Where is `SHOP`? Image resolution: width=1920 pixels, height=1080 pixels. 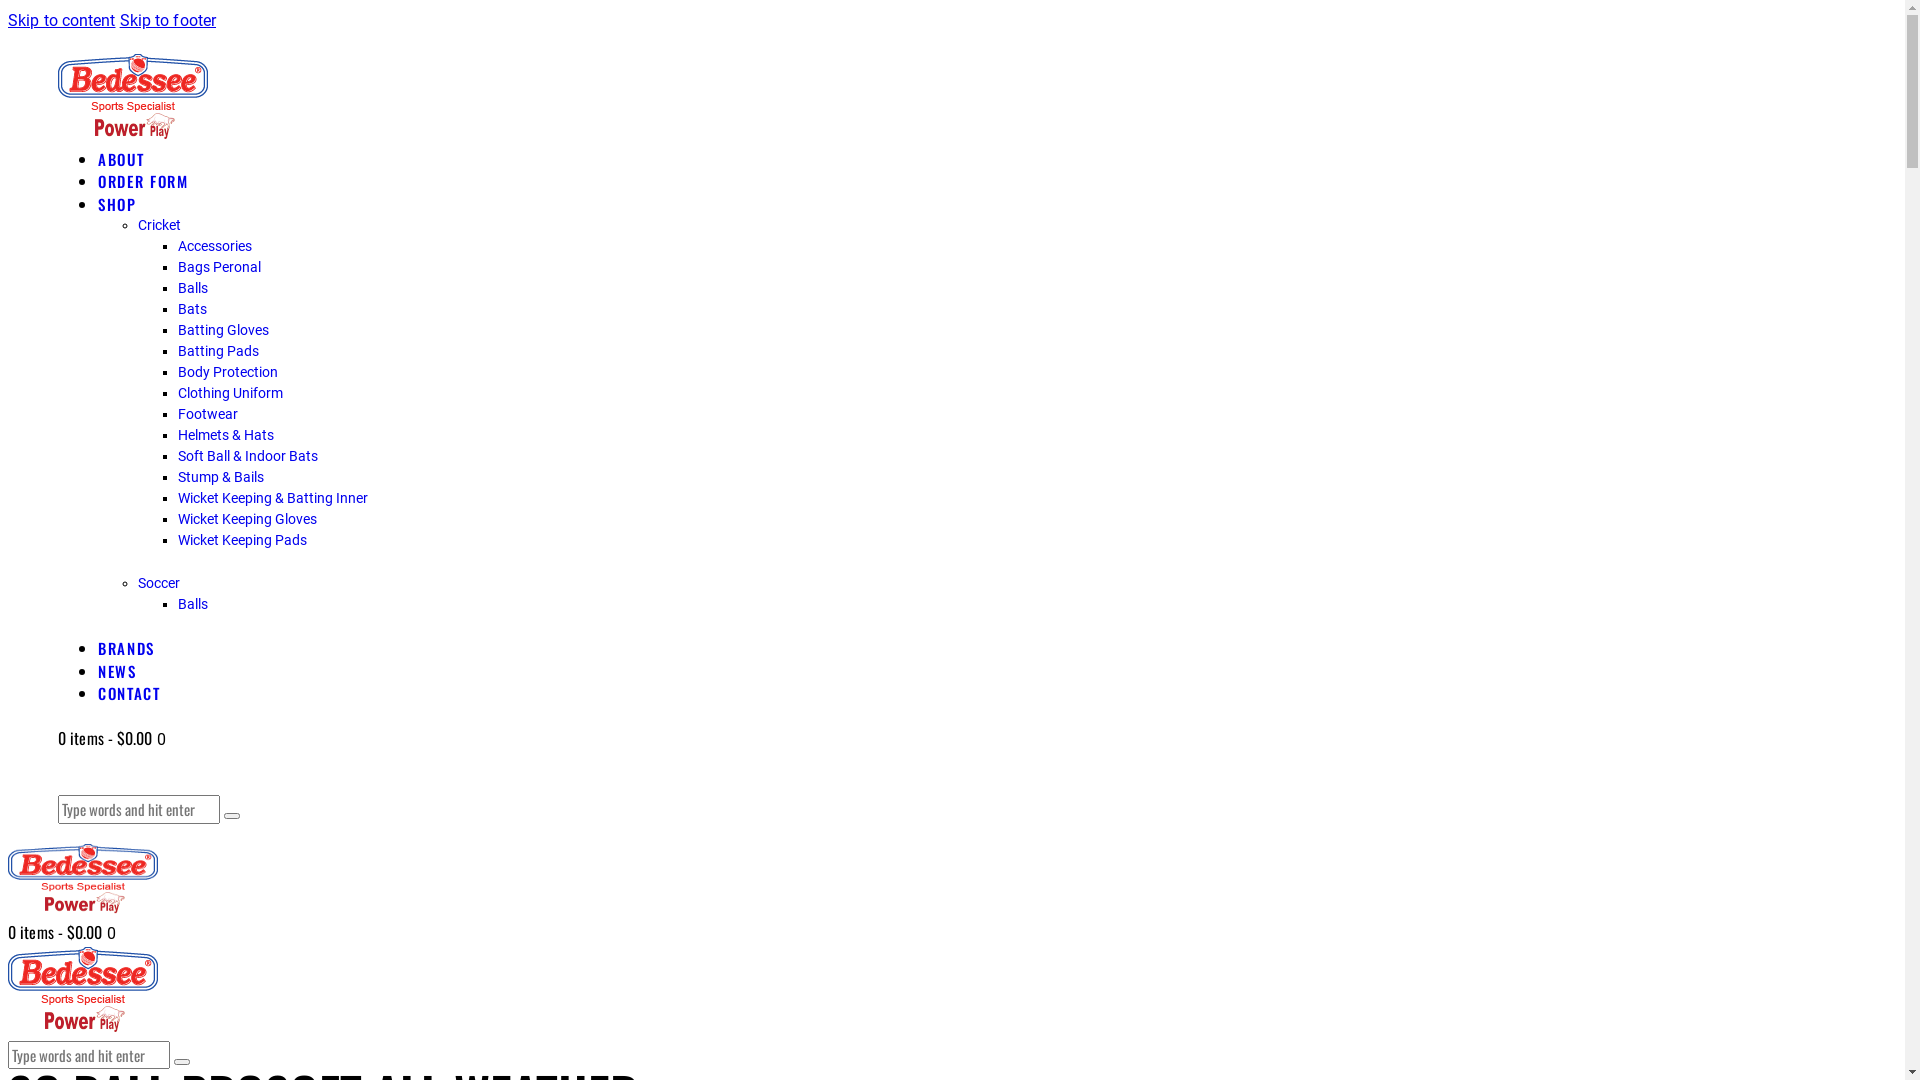 SHOP is located at coordinates (118, 204).